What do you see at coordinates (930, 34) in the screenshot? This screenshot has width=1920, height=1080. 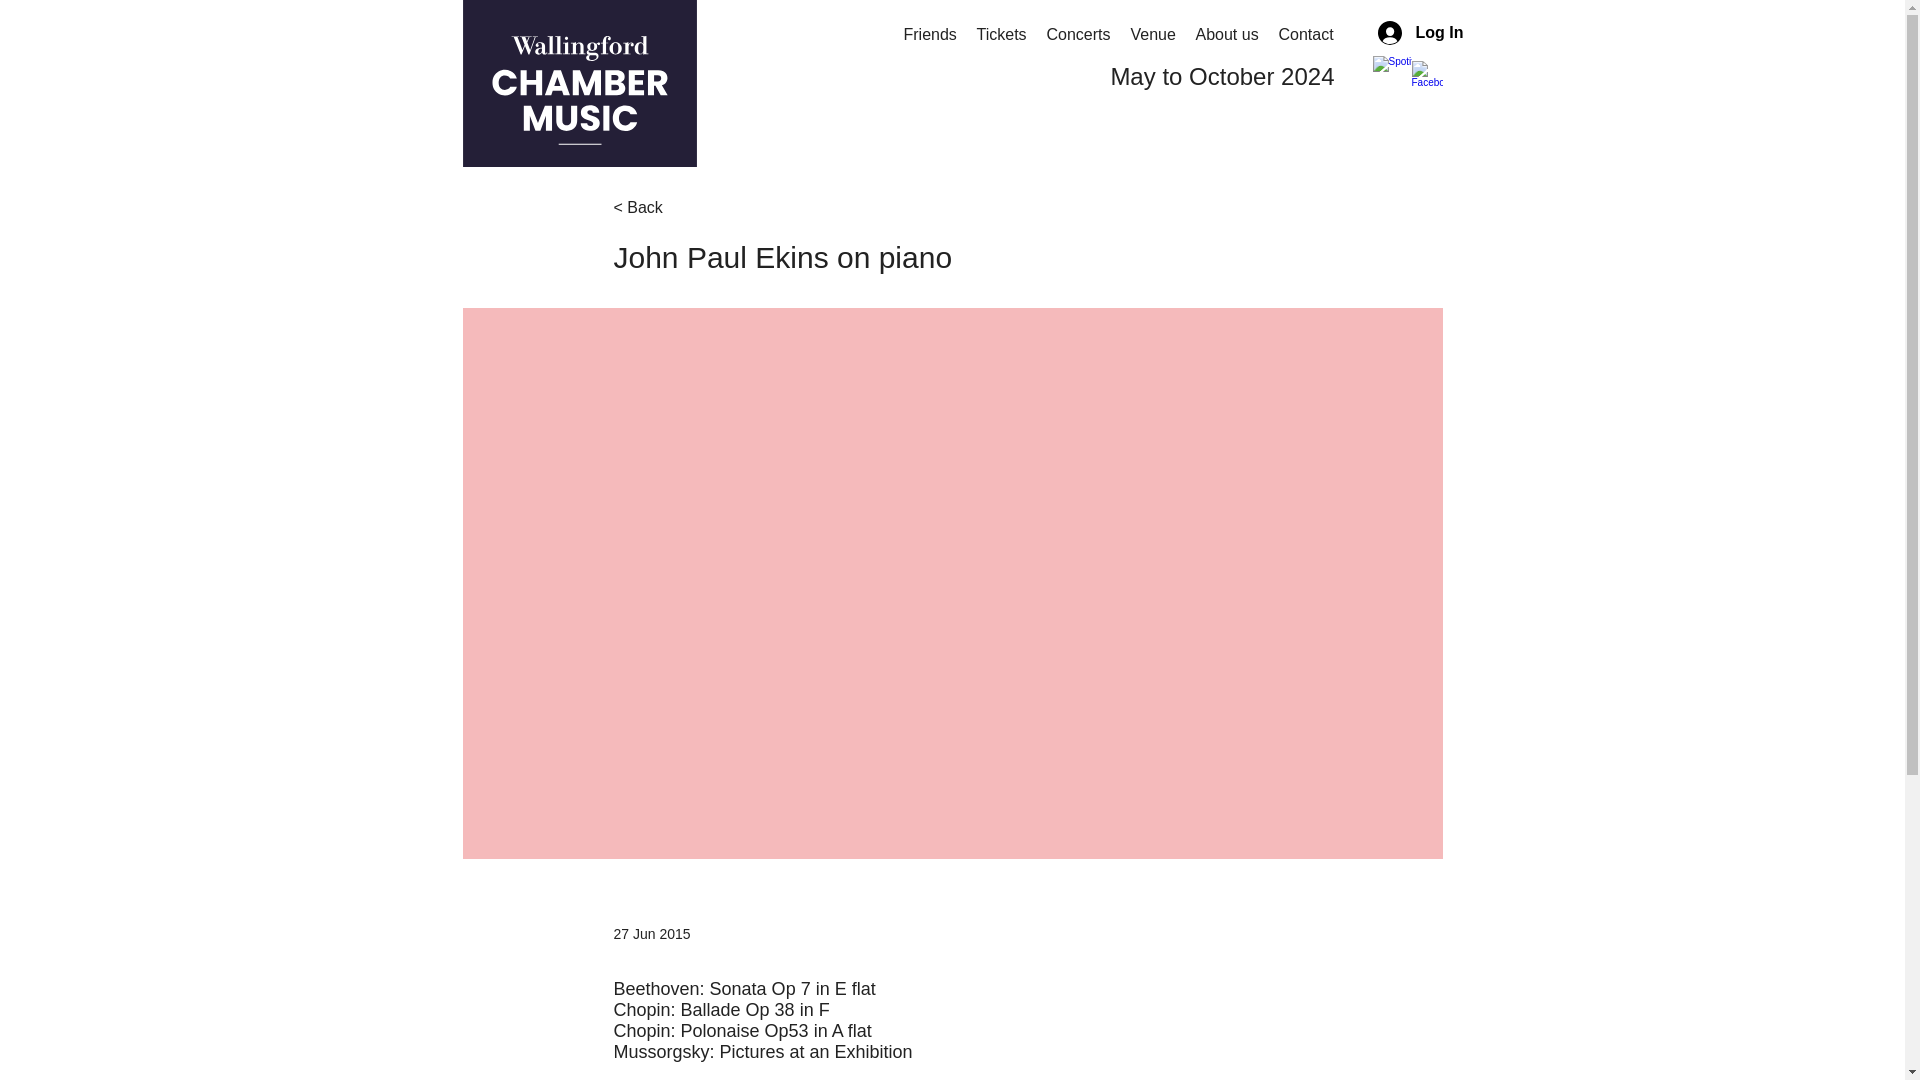 I see `Friends` at bounding box center [930, 34].